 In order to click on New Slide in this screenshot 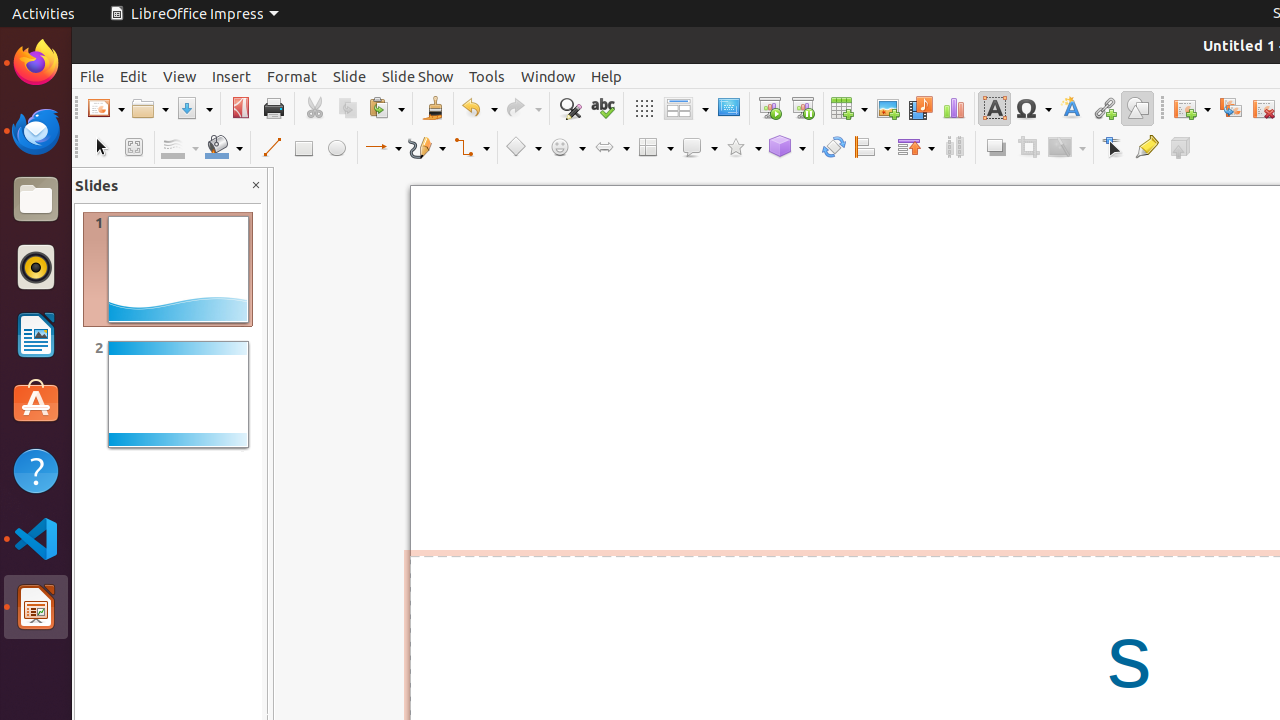, I will do `click(1192, 108)`.